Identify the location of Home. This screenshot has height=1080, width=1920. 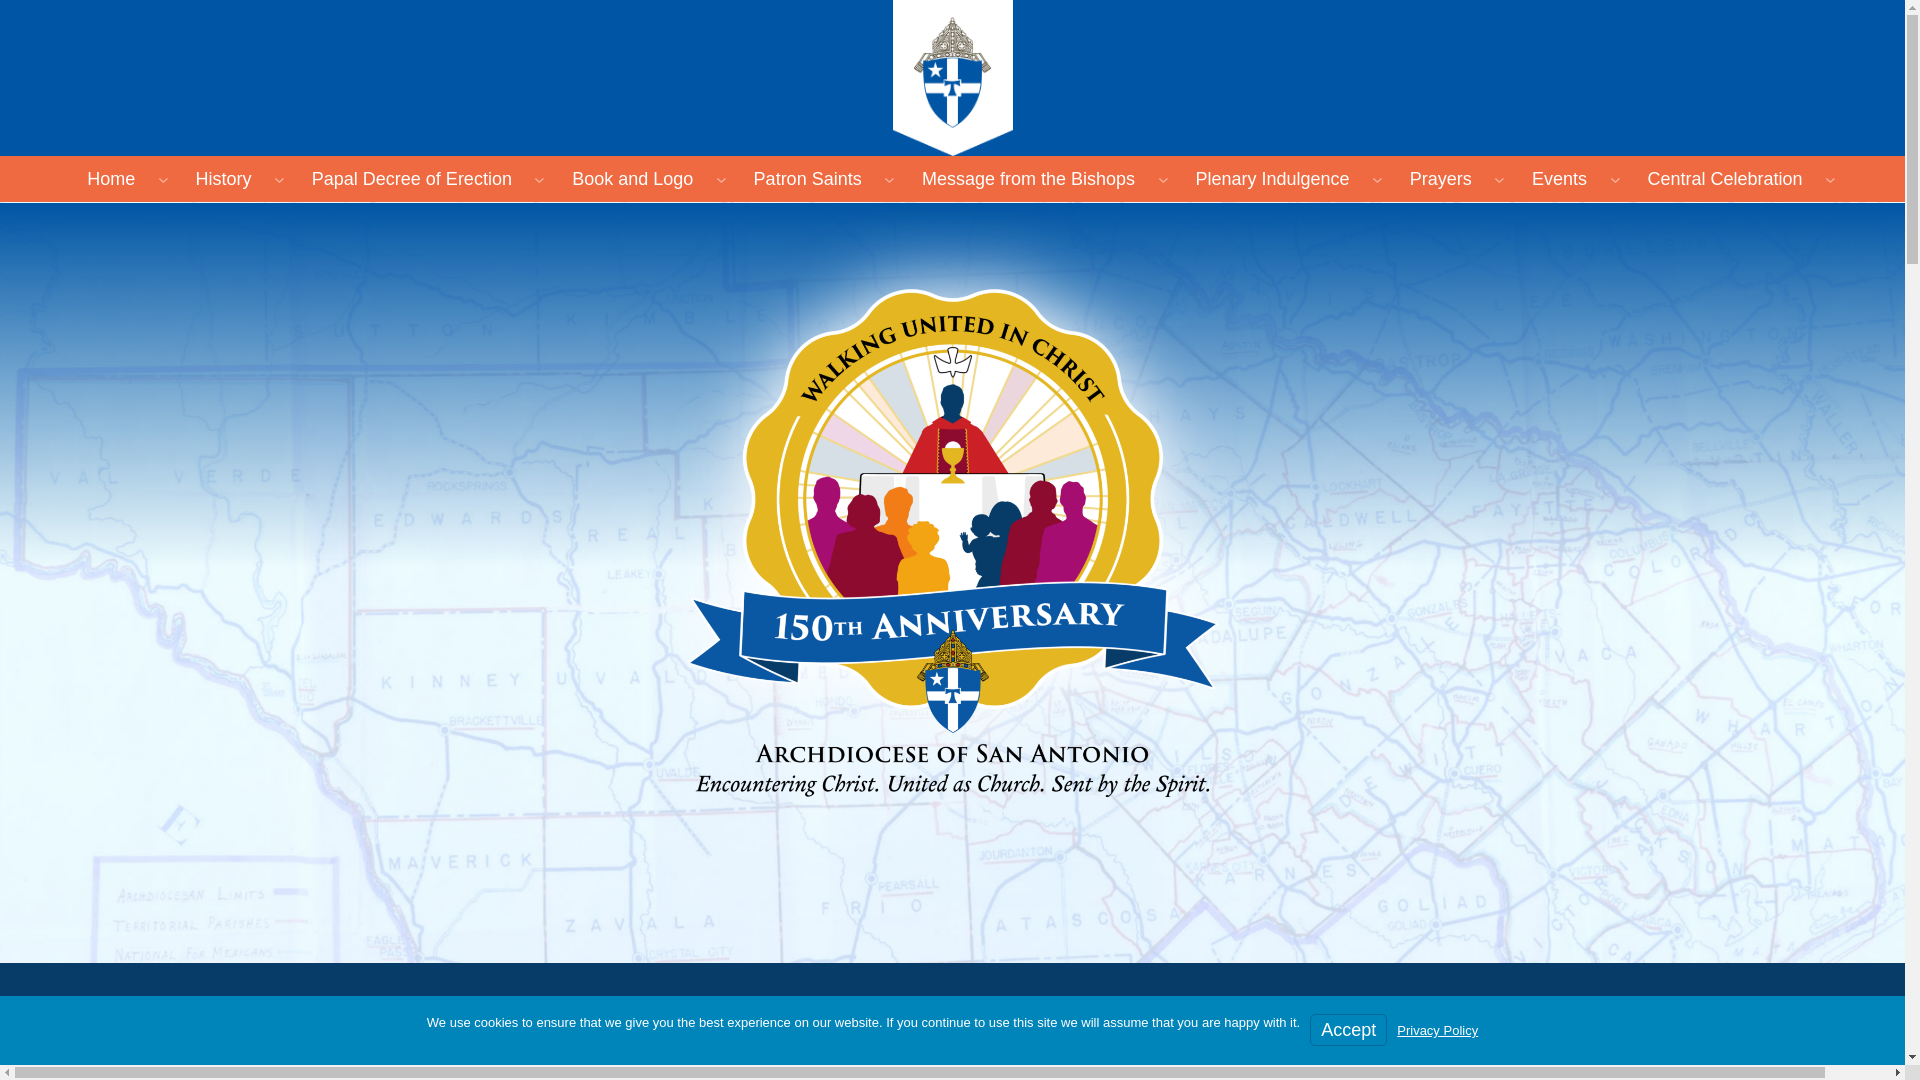
(111, 179).